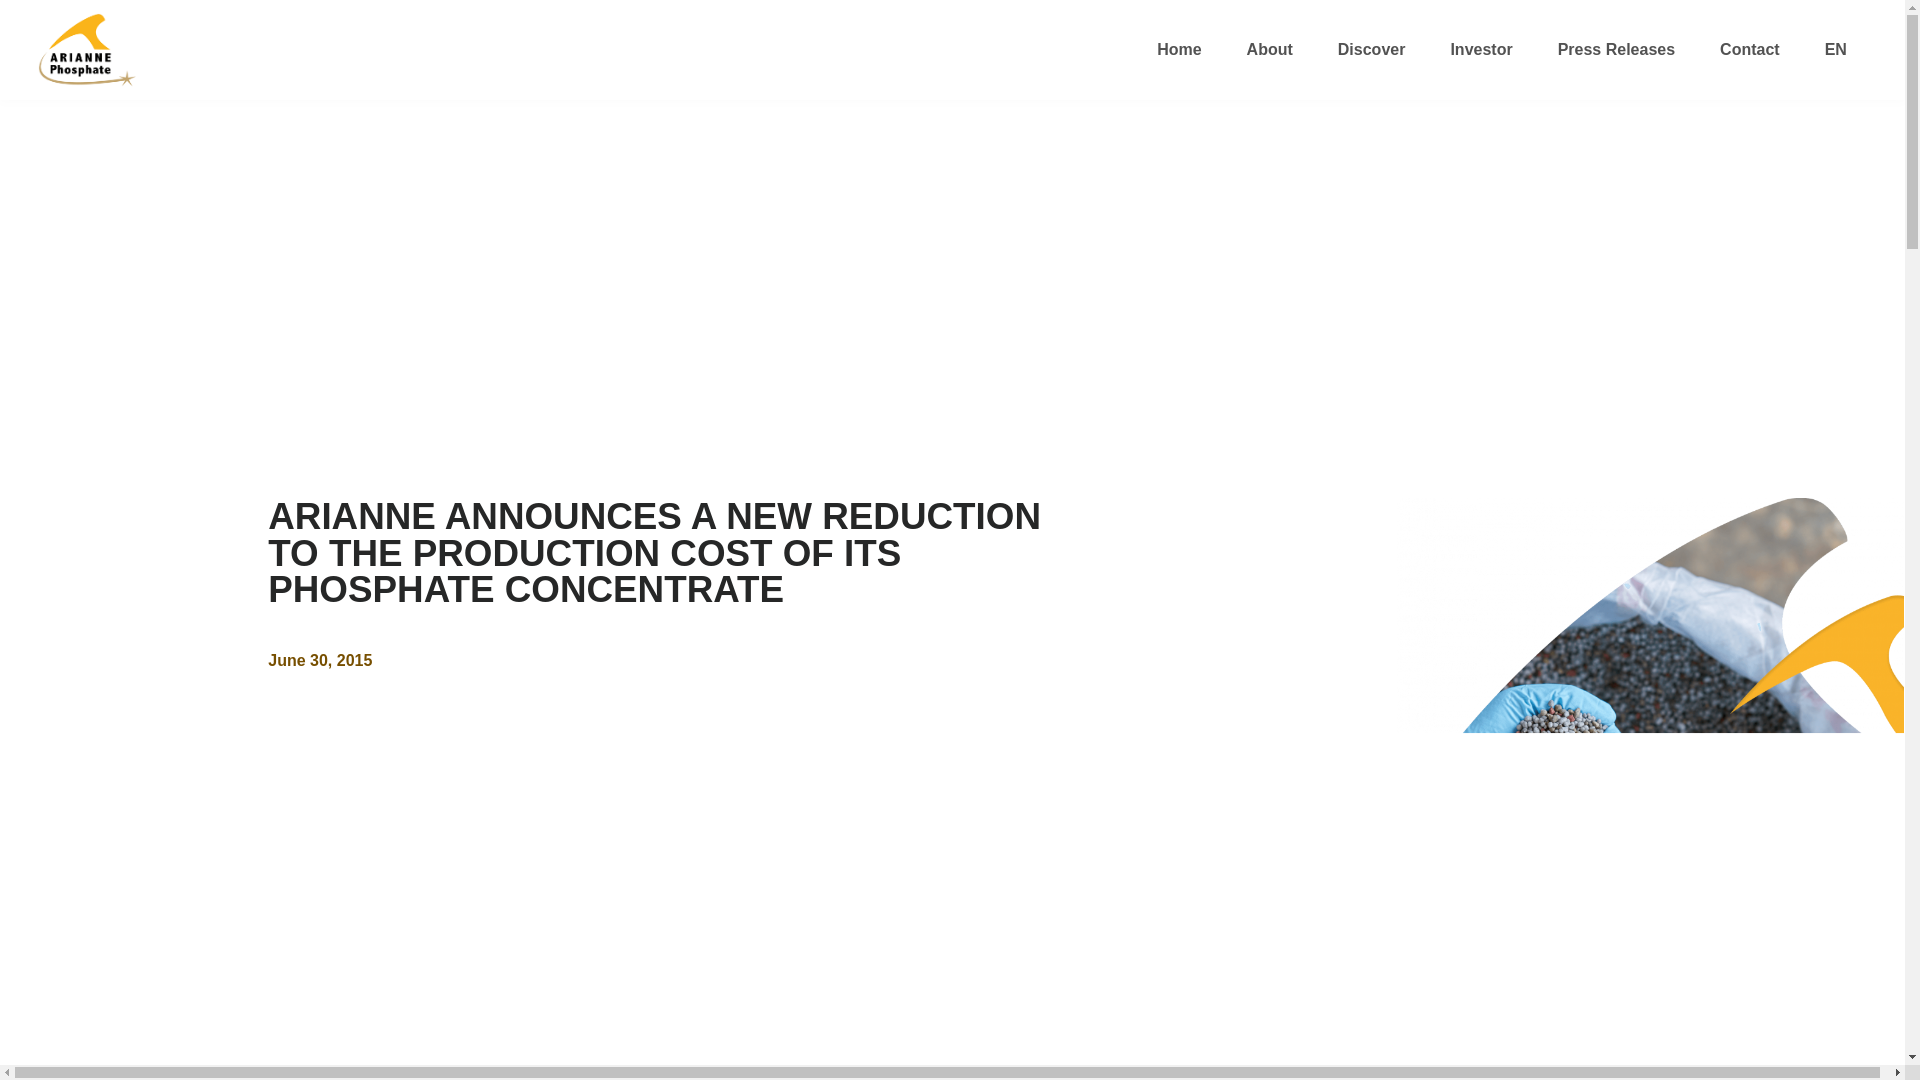 This screenshot has width=1920, height=1080. Describe the element at coordinates (1835, 50) in the screenshot. I see `EN` at that location.